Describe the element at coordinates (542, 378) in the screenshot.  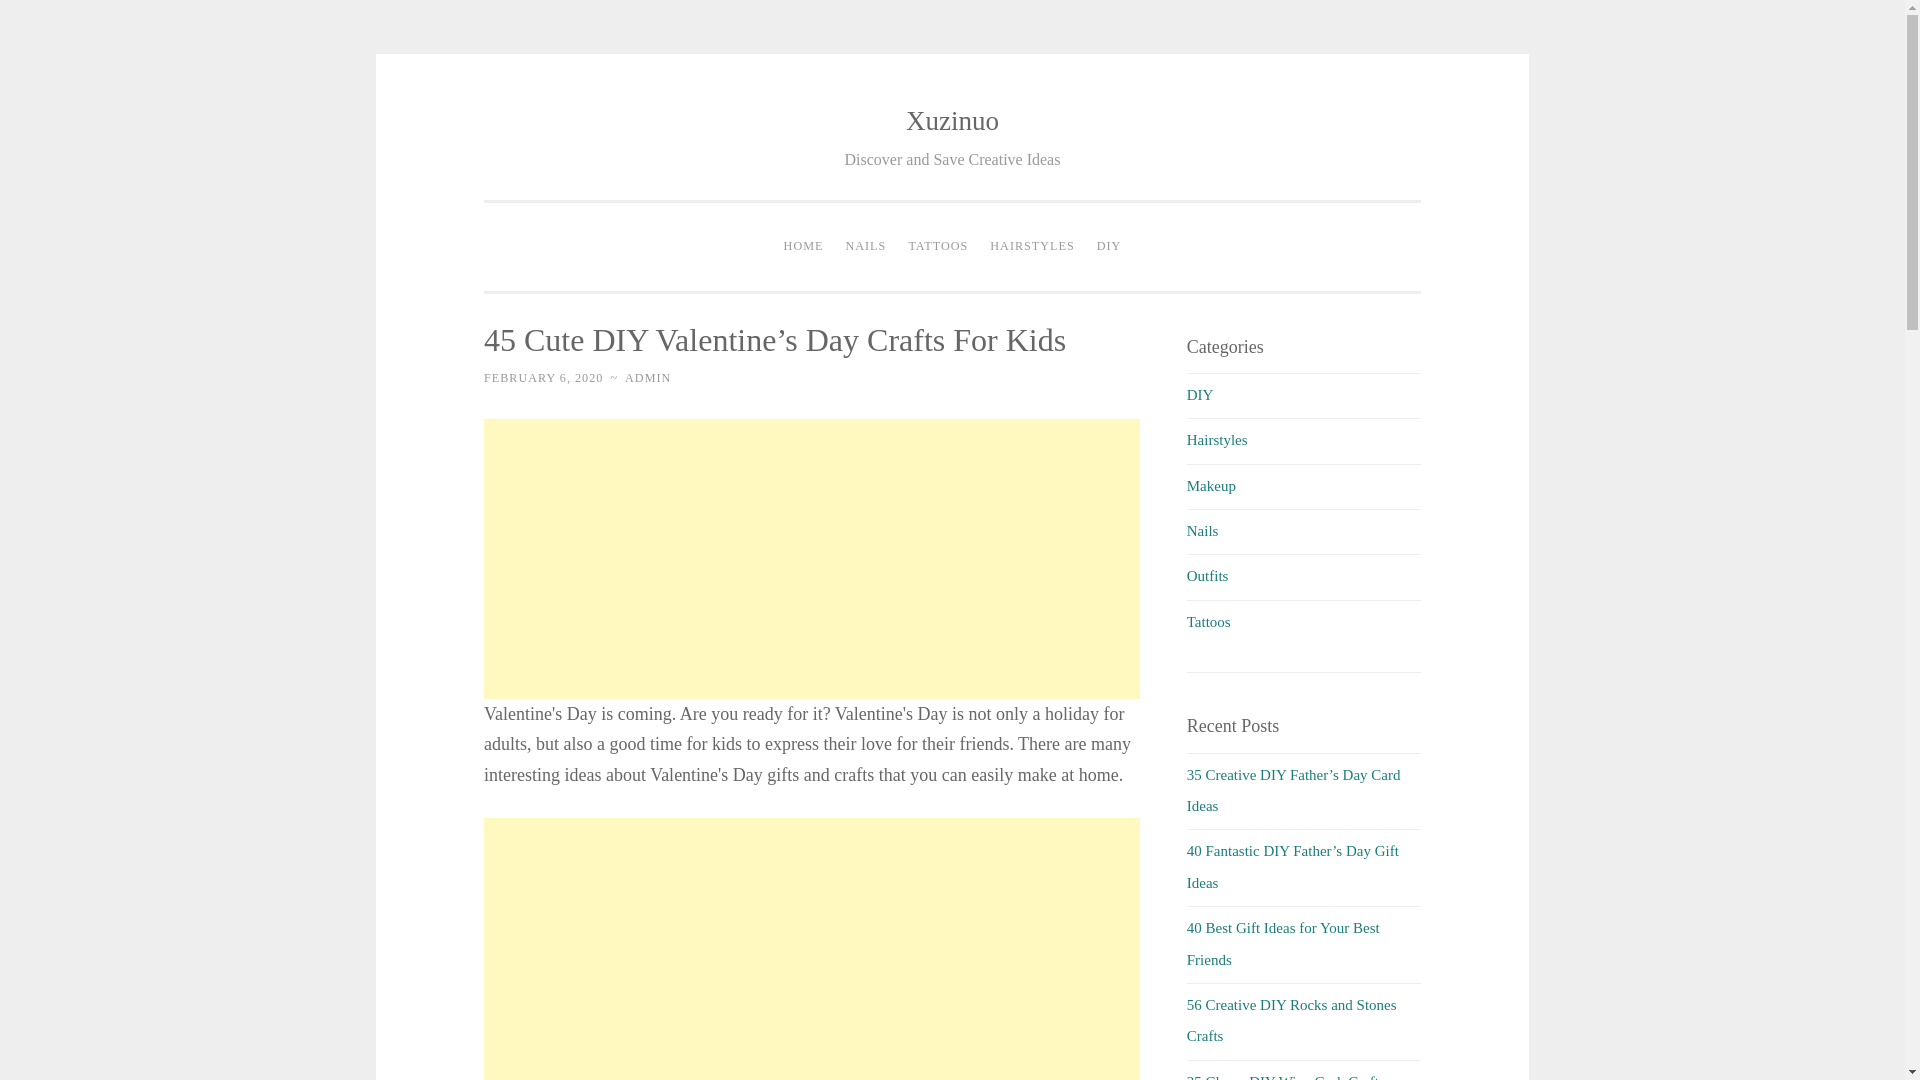
I see `FEBRUARY 6, 2020` at that location.